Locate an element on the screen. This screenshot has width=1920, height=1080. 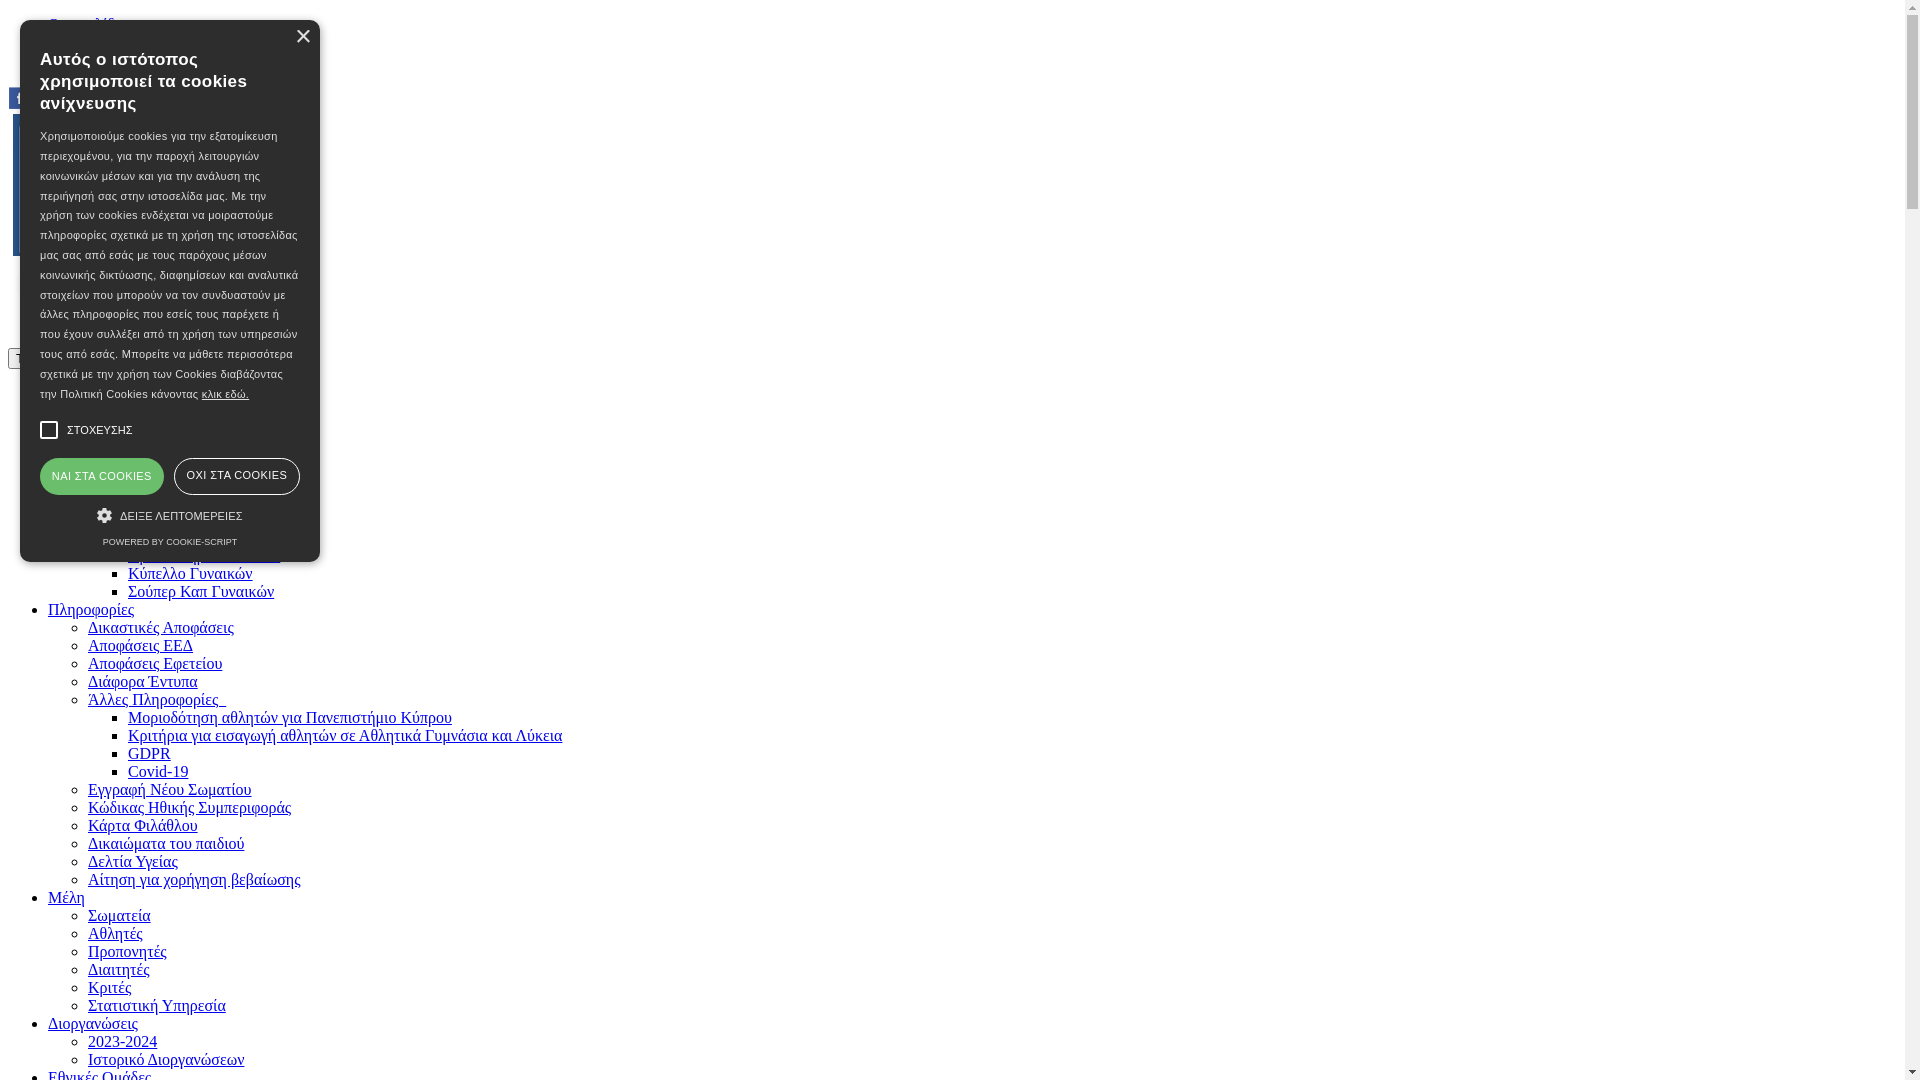
POWERED BY COOKIE-SCRIPT is located at coordinates (170, 542).